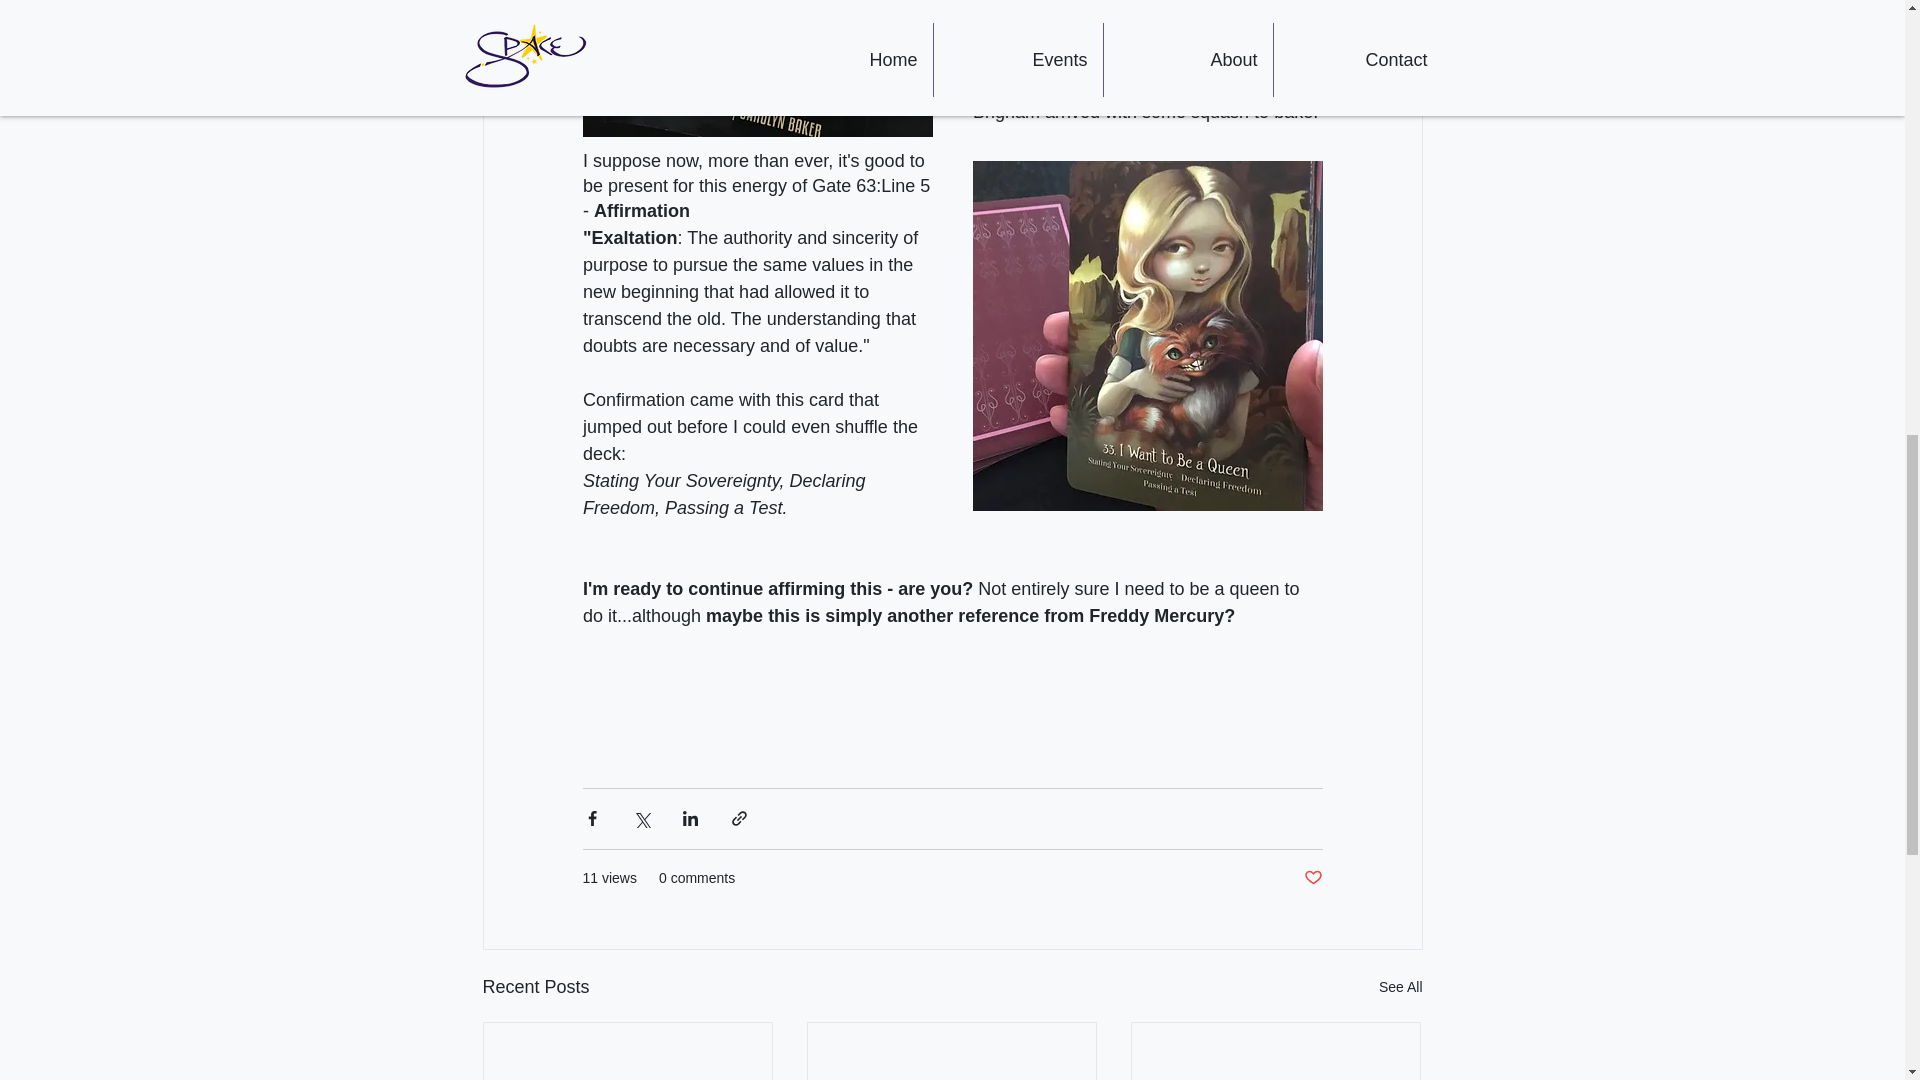 The width and height of the screenshot is (1920, 1080). Describe the element at coordinates (1312, 878) in the screenshot. I see `Post not marked as liked` at that location.